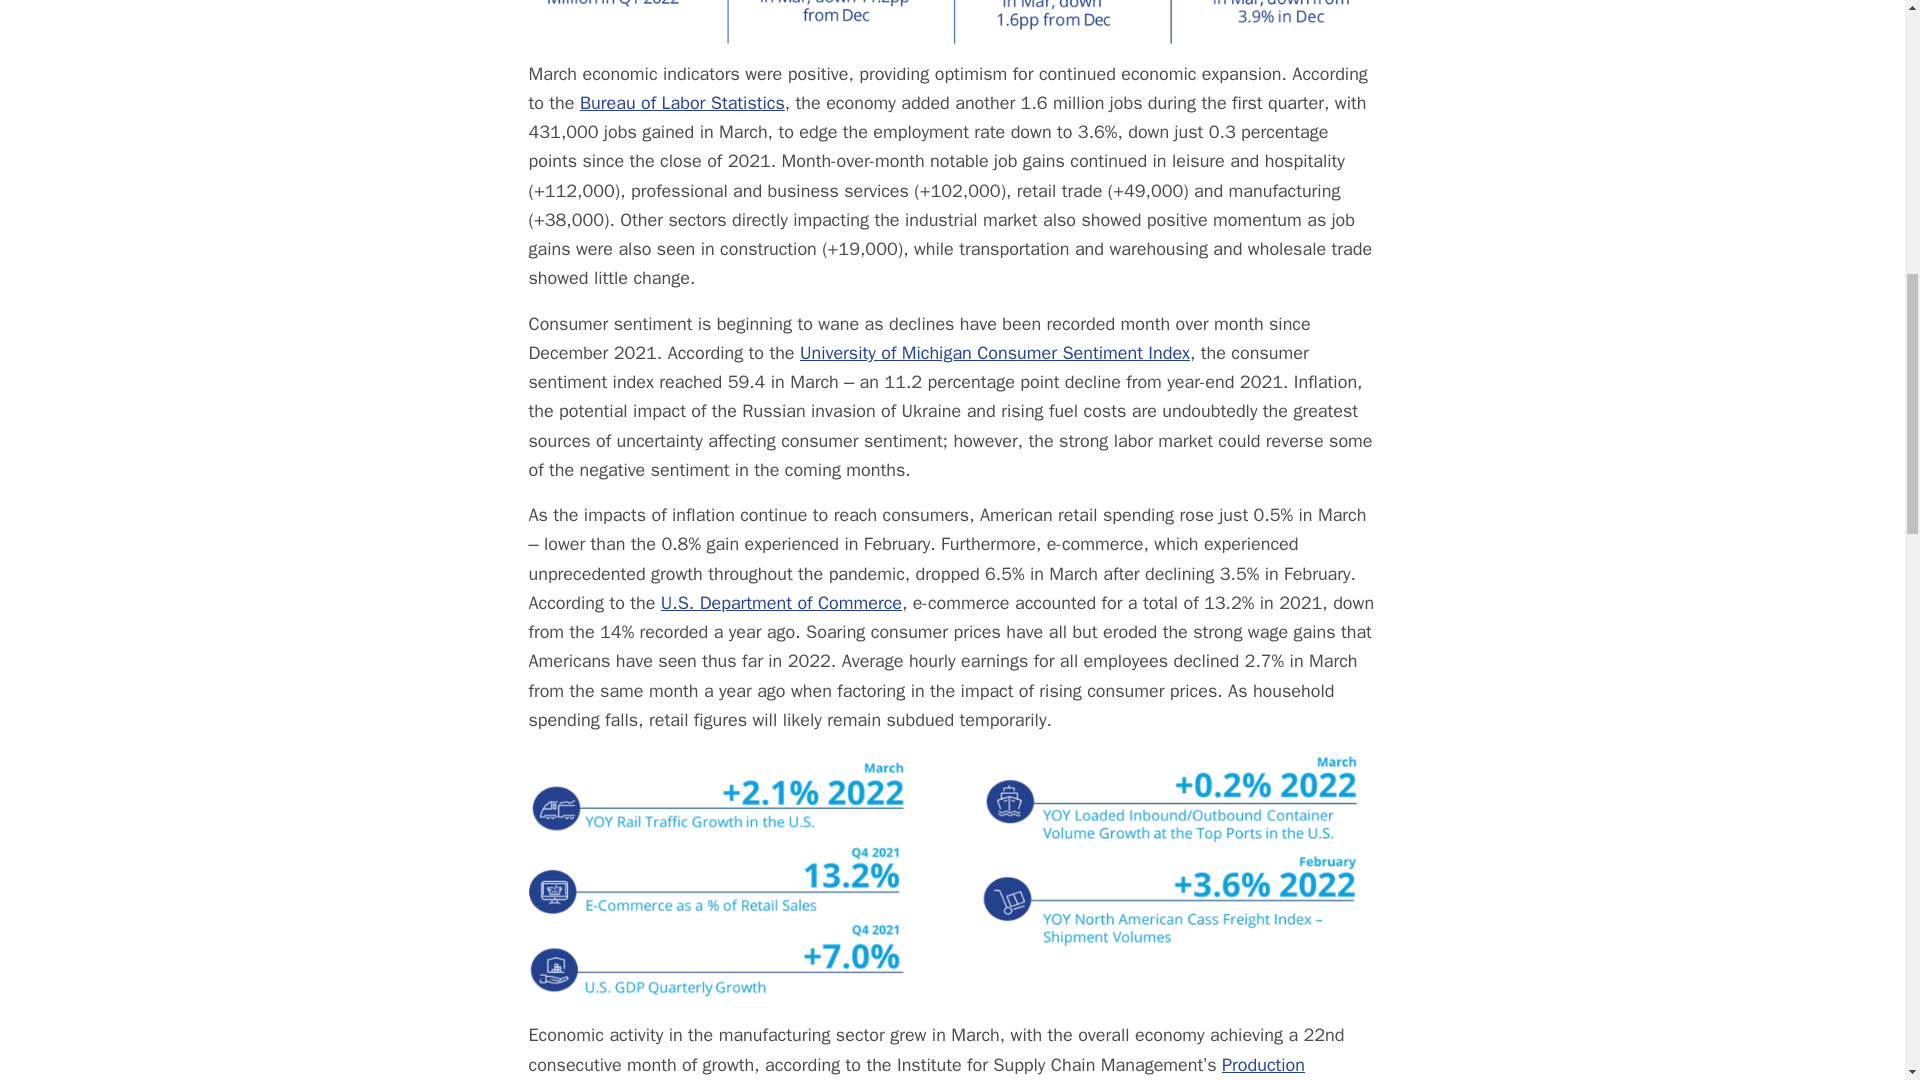 The height and width of the screenshot is (1080, 1920). What do you see at coordinates (995, 352) in the screenshot?
I see `University of Michigan Consumer Sentiment Index` at bounding box center [995, 352].